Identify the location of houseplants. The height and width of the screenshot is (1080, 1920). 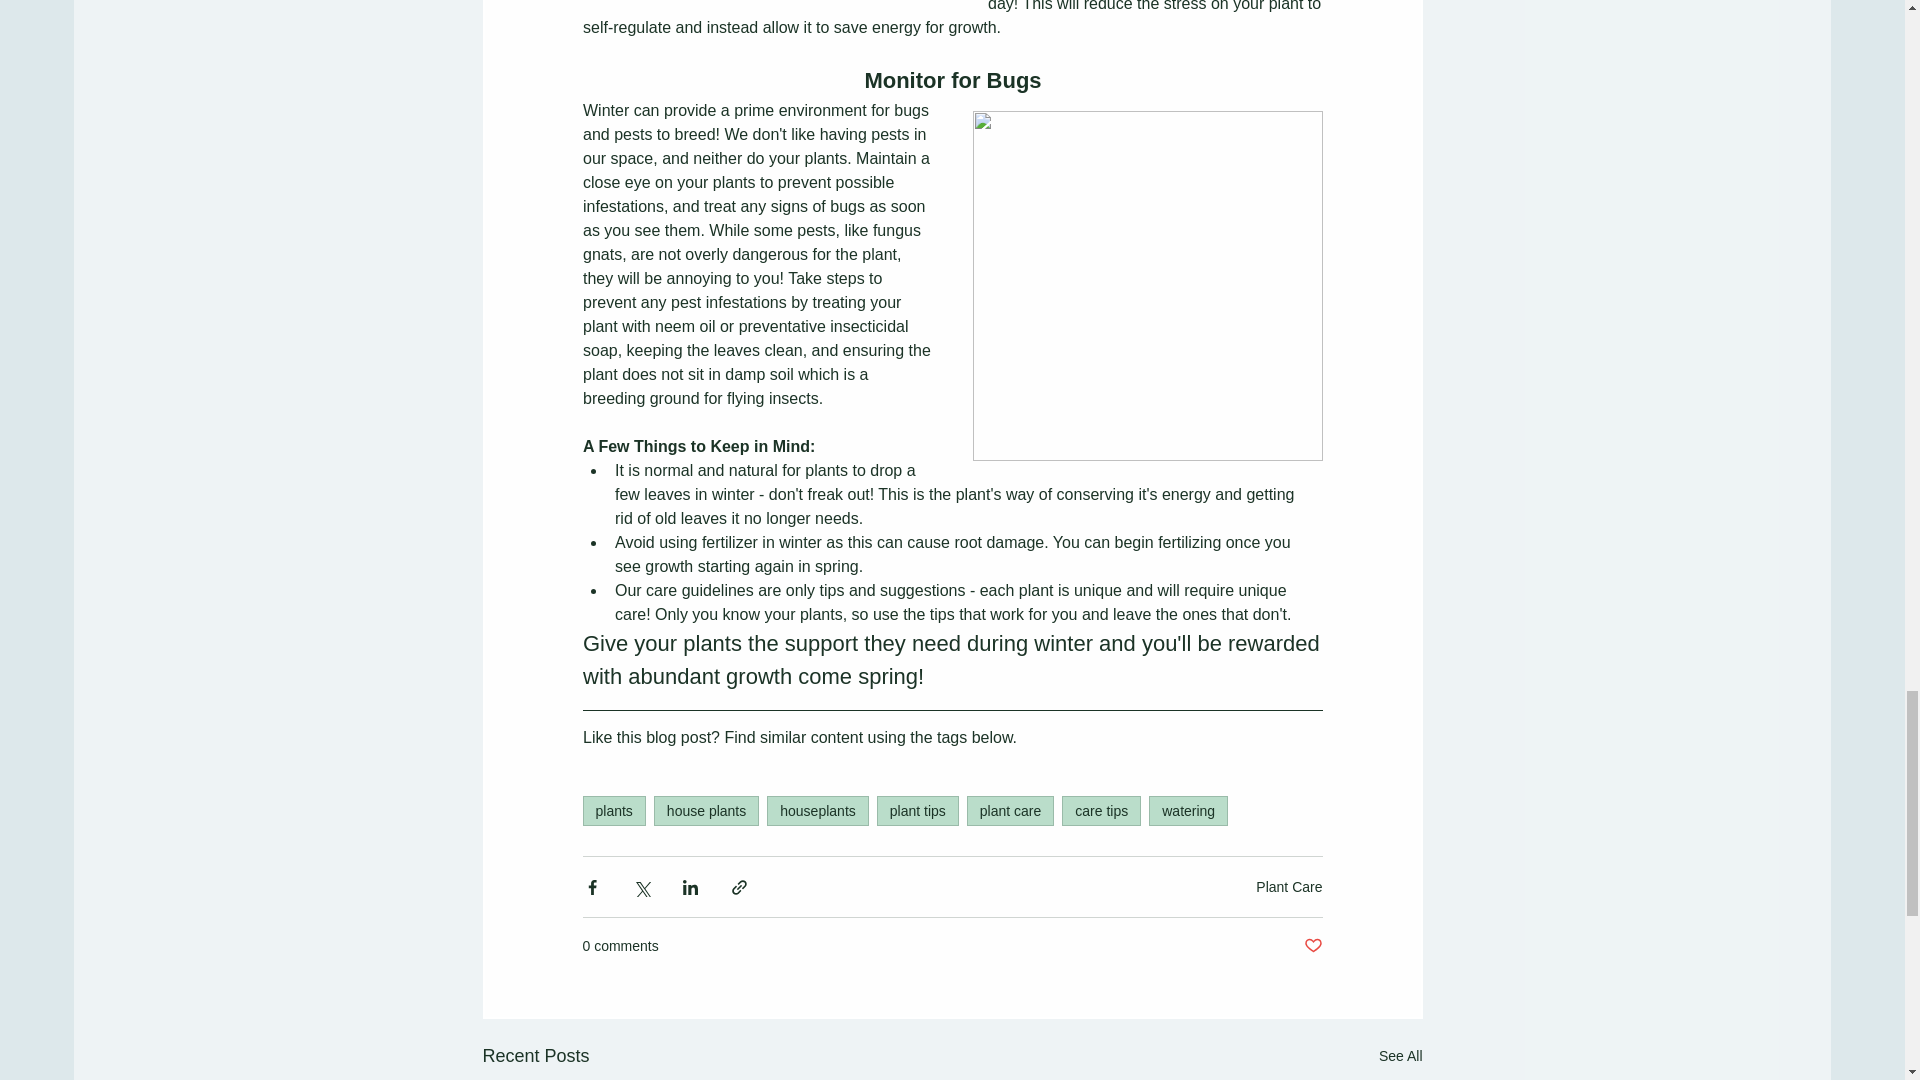
(818, 810).